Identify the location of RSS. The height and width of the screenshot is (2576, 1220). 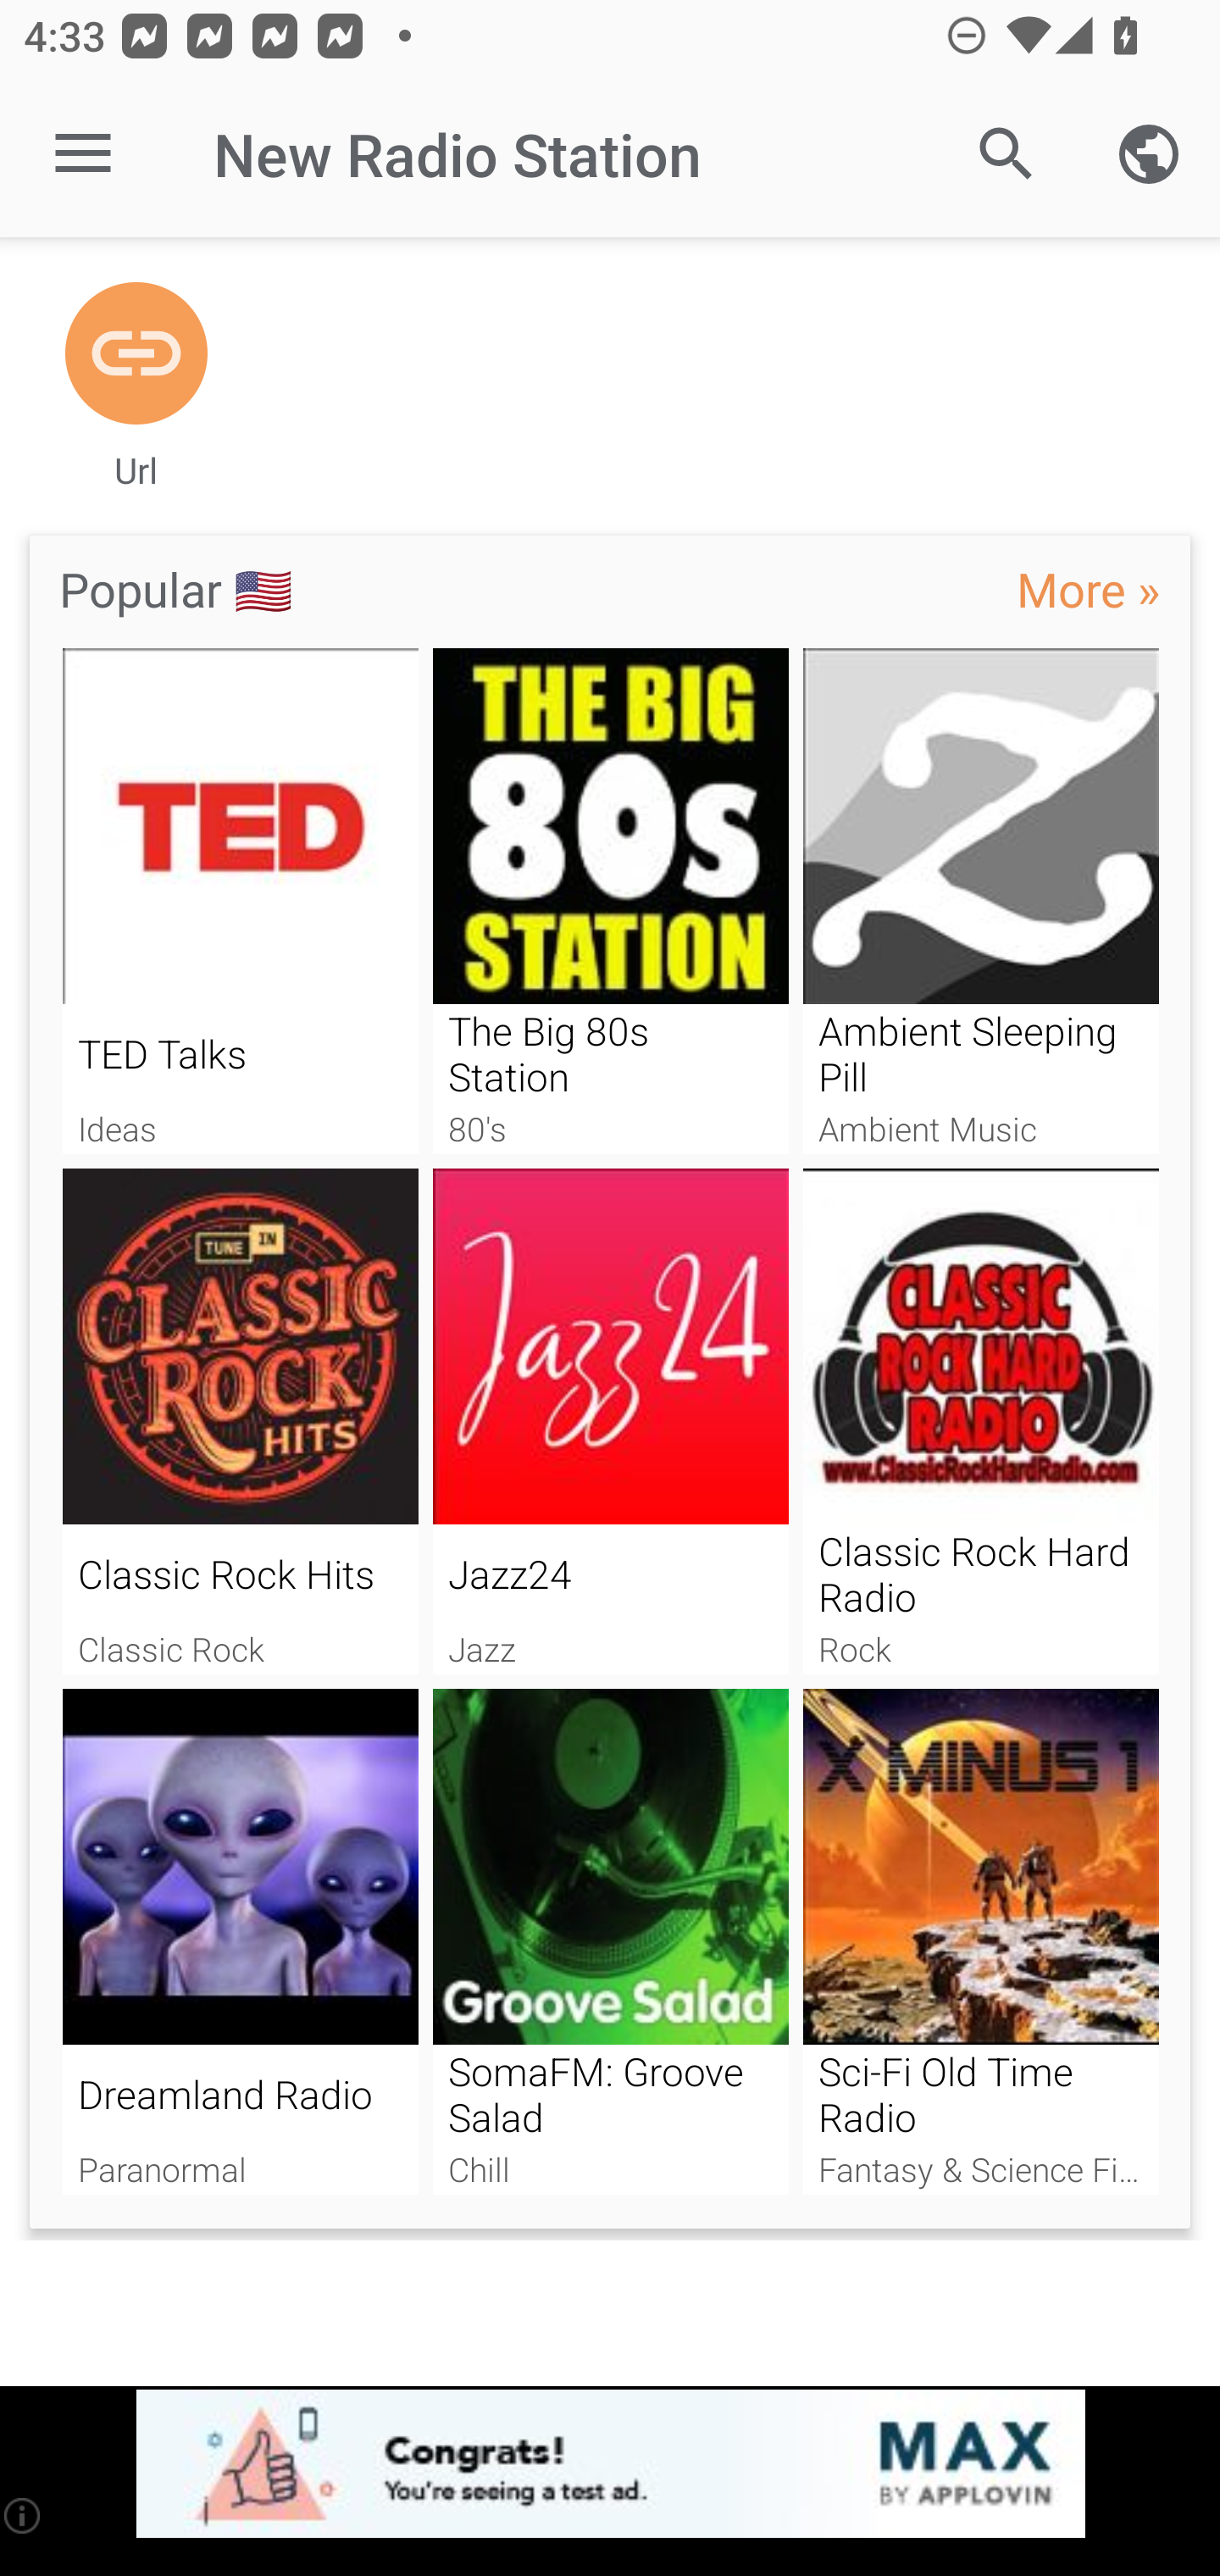
(136, 354).